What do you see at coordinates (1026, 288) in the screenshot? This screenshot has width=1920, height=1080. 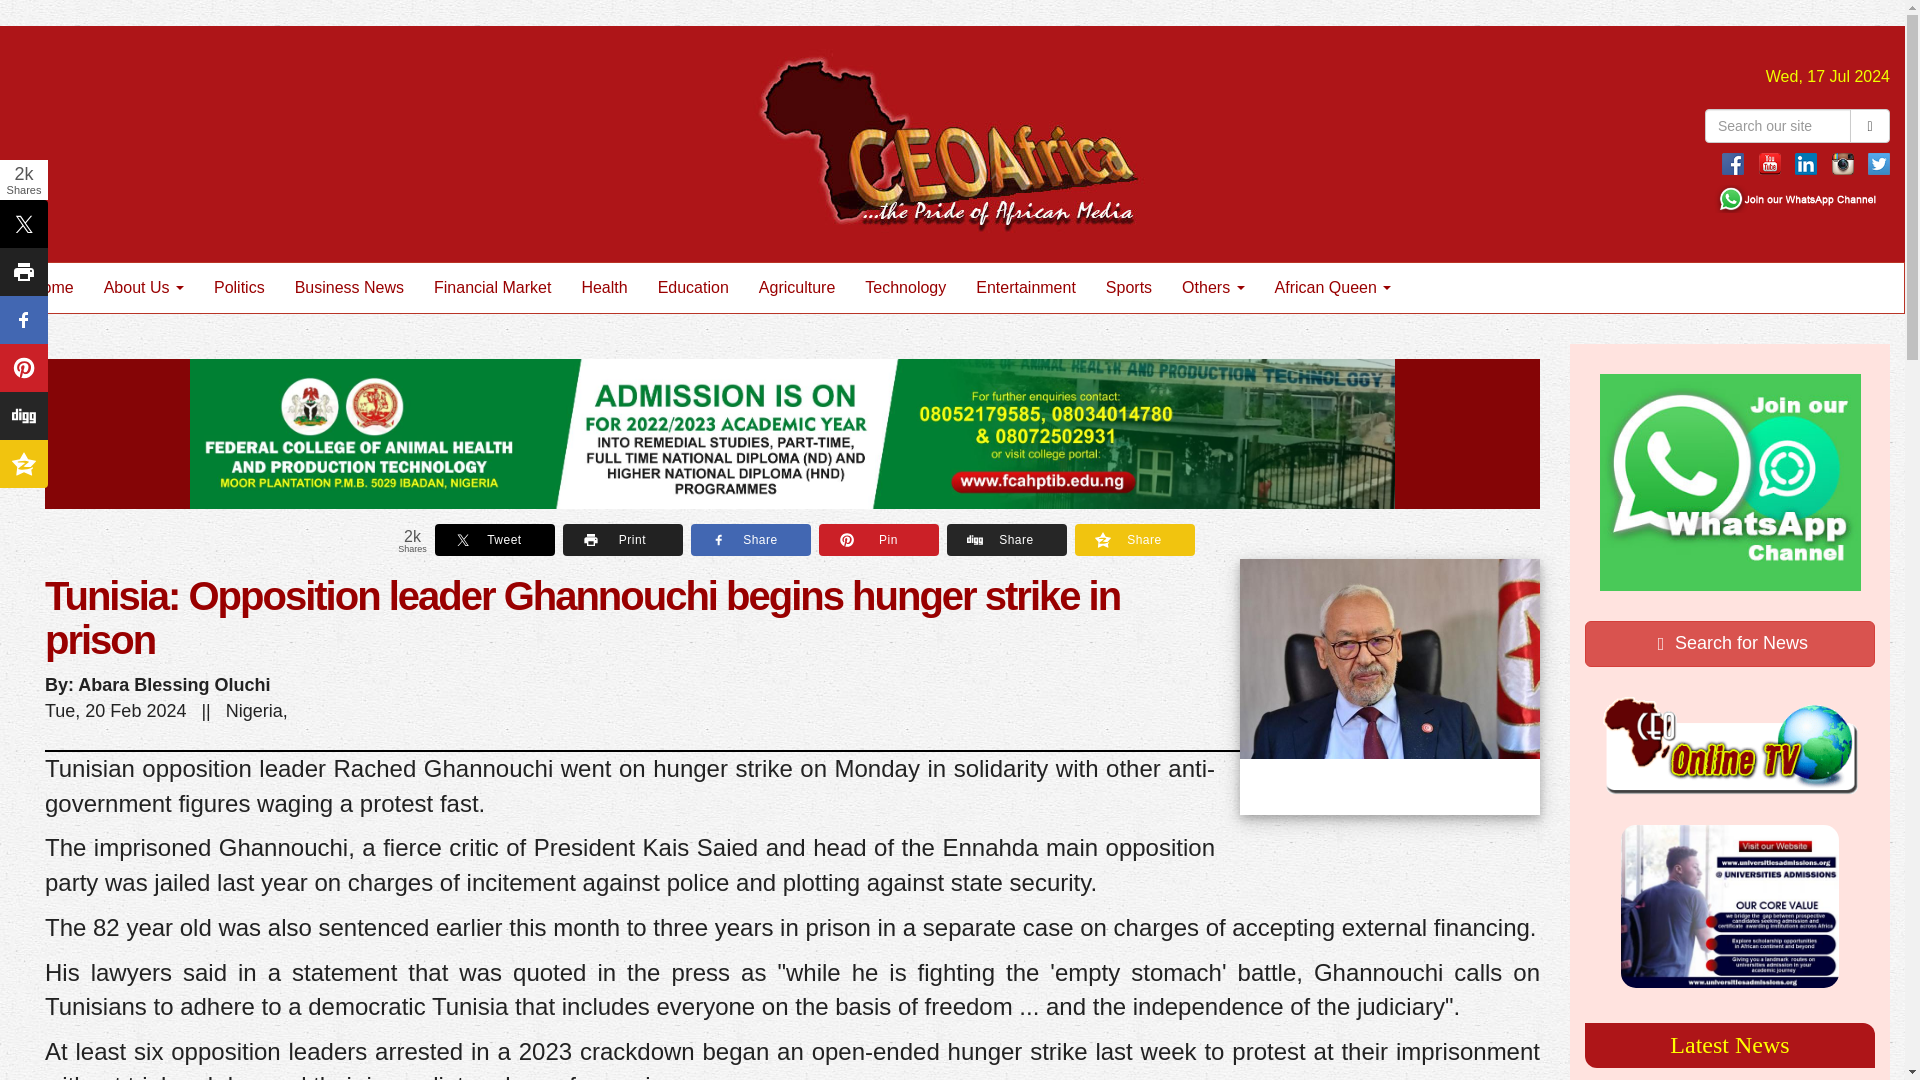 I see `Entertainment` at bounding box center [1026, 288].